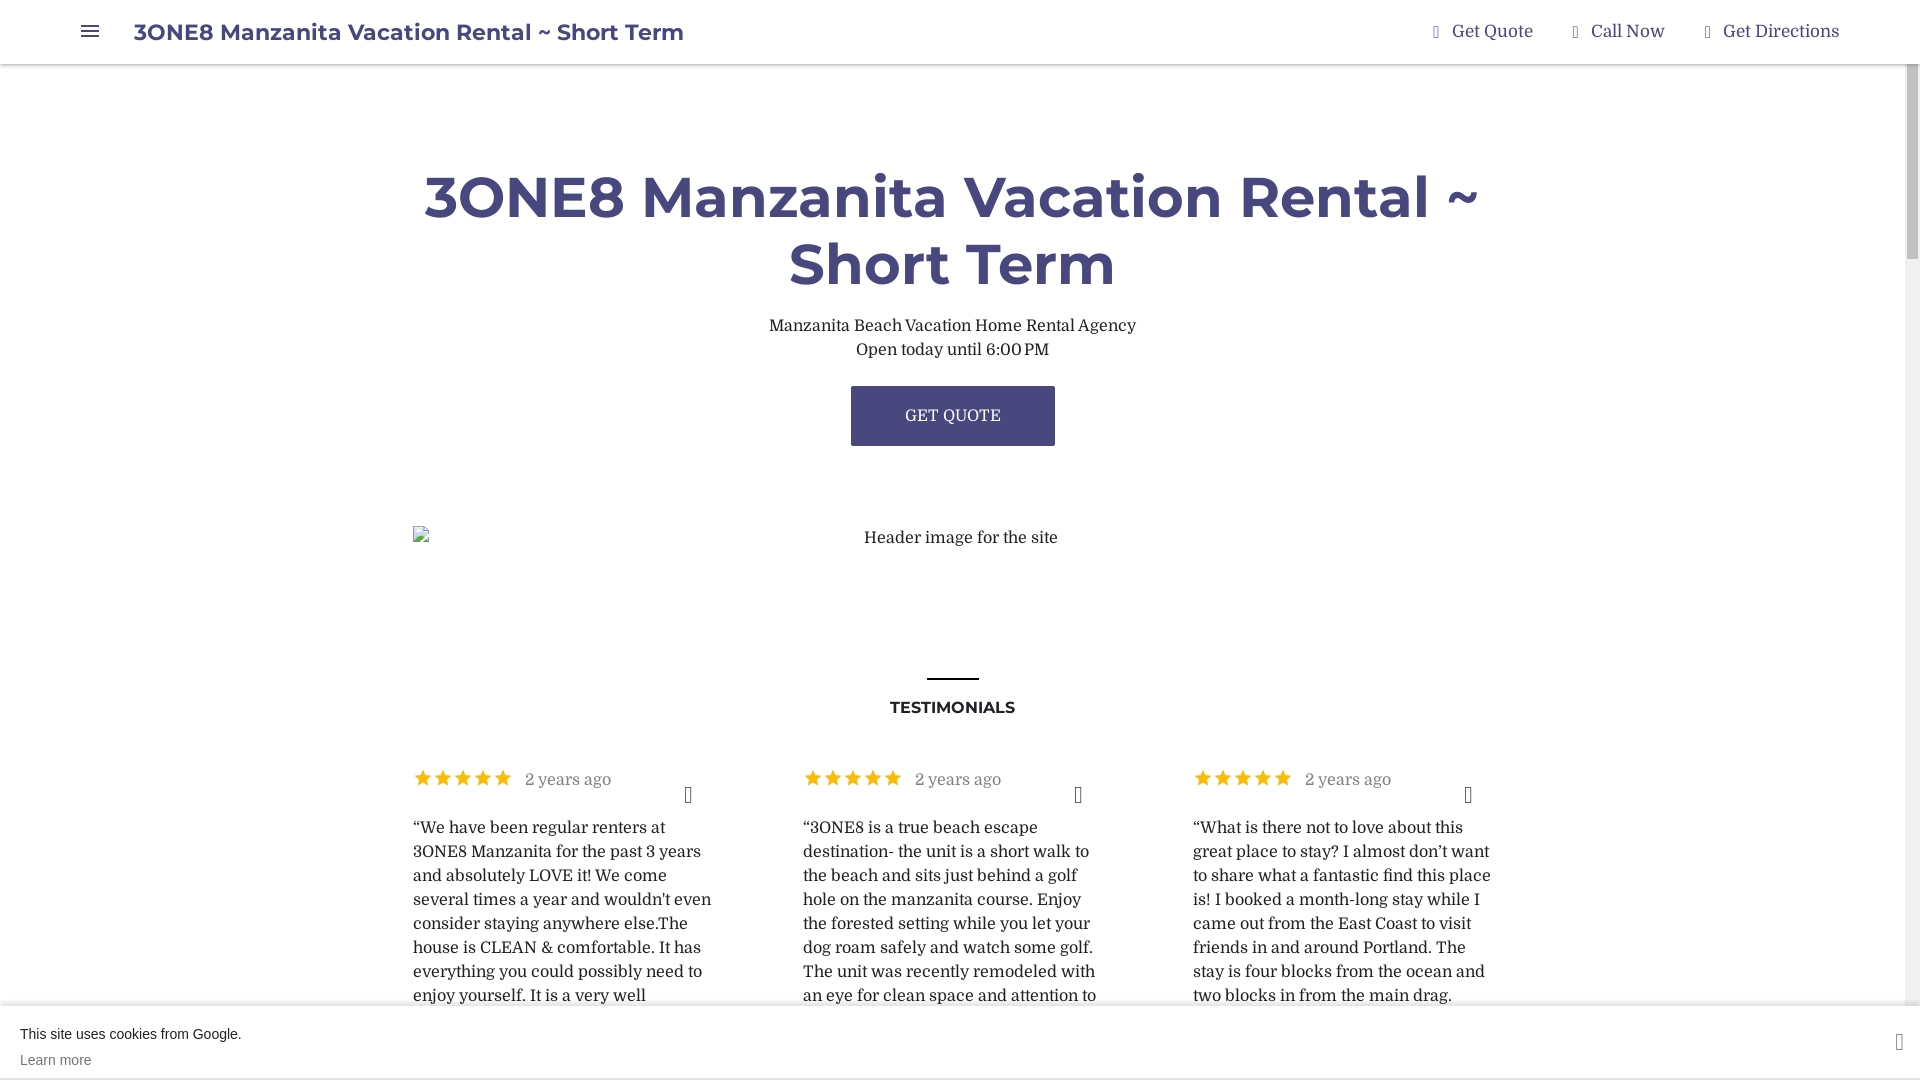 The width and height of the screenshot is (1920, 1080). What do you see at coordinates (131, 1060) in the screenshot?
I see `Learn more` at bounding box center [131, 1060].